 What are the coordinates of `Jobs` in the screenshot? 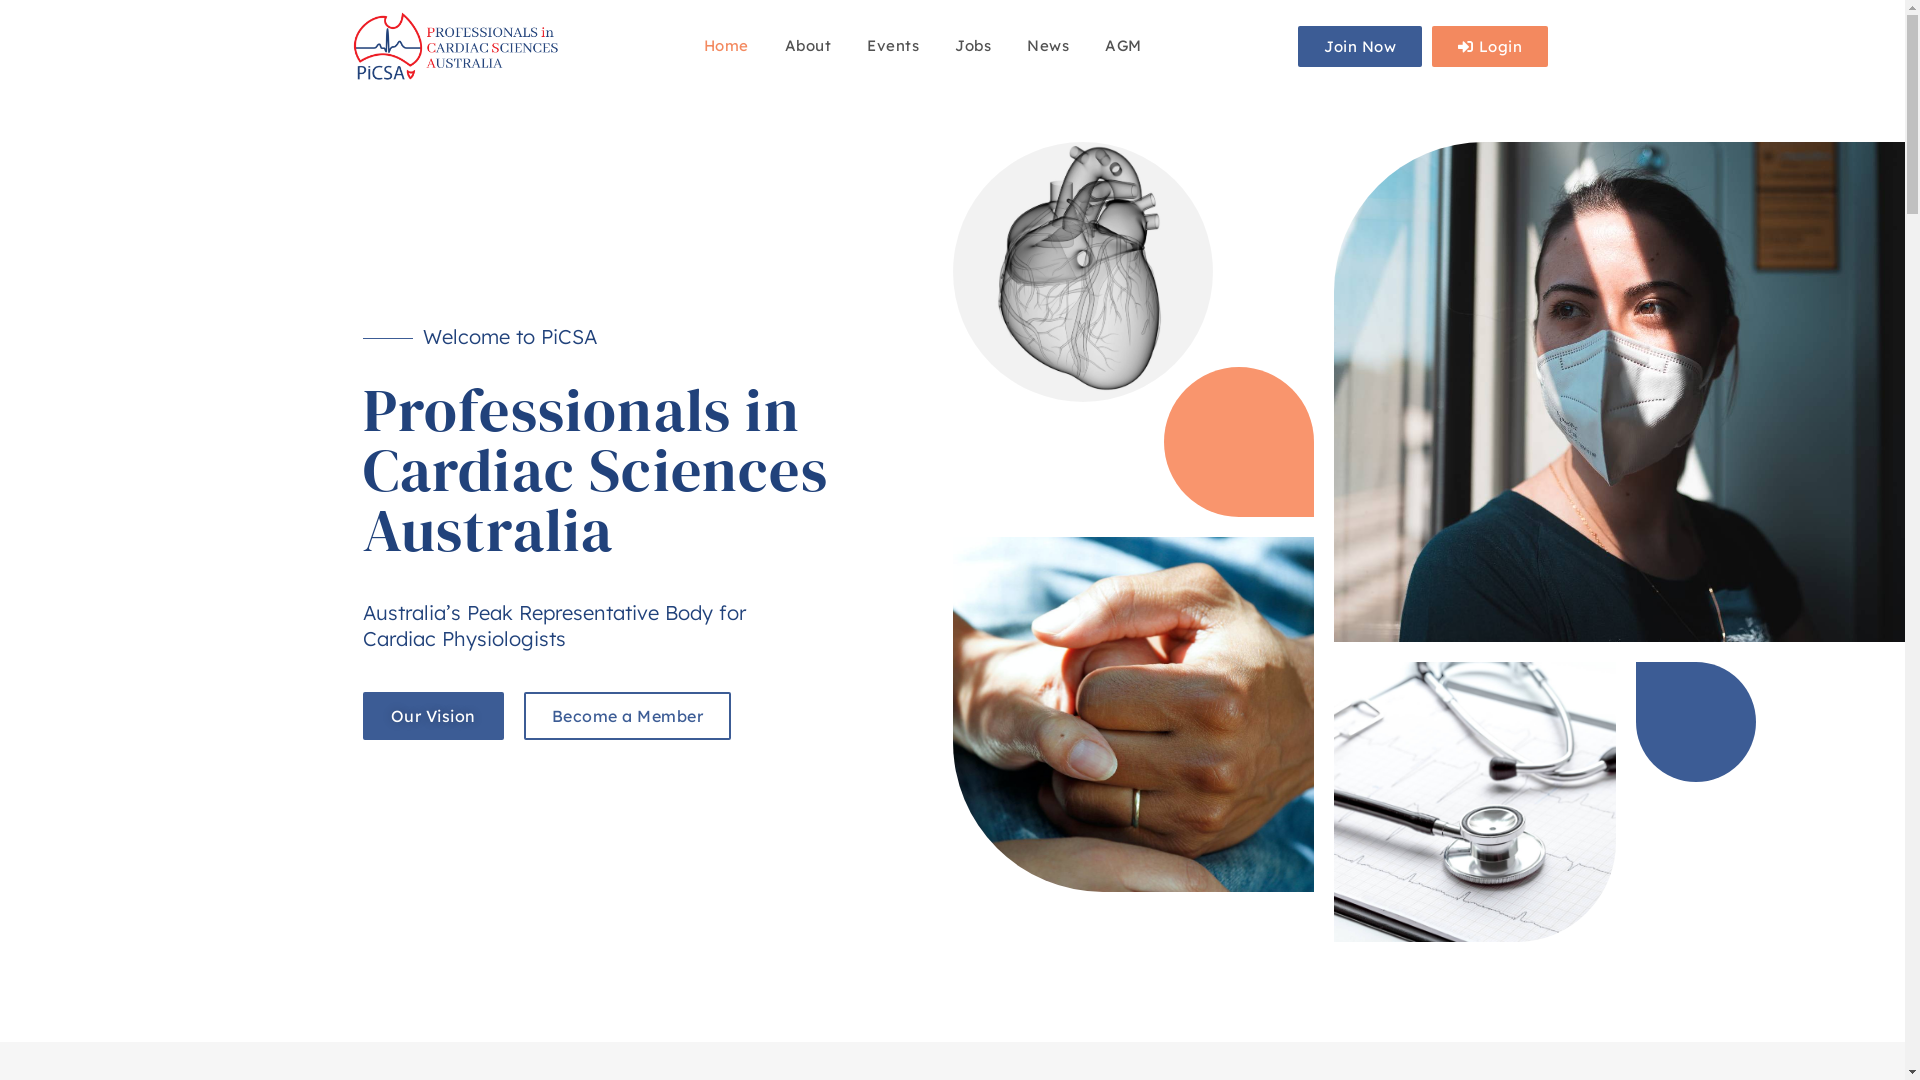 It's located at (973, 46).